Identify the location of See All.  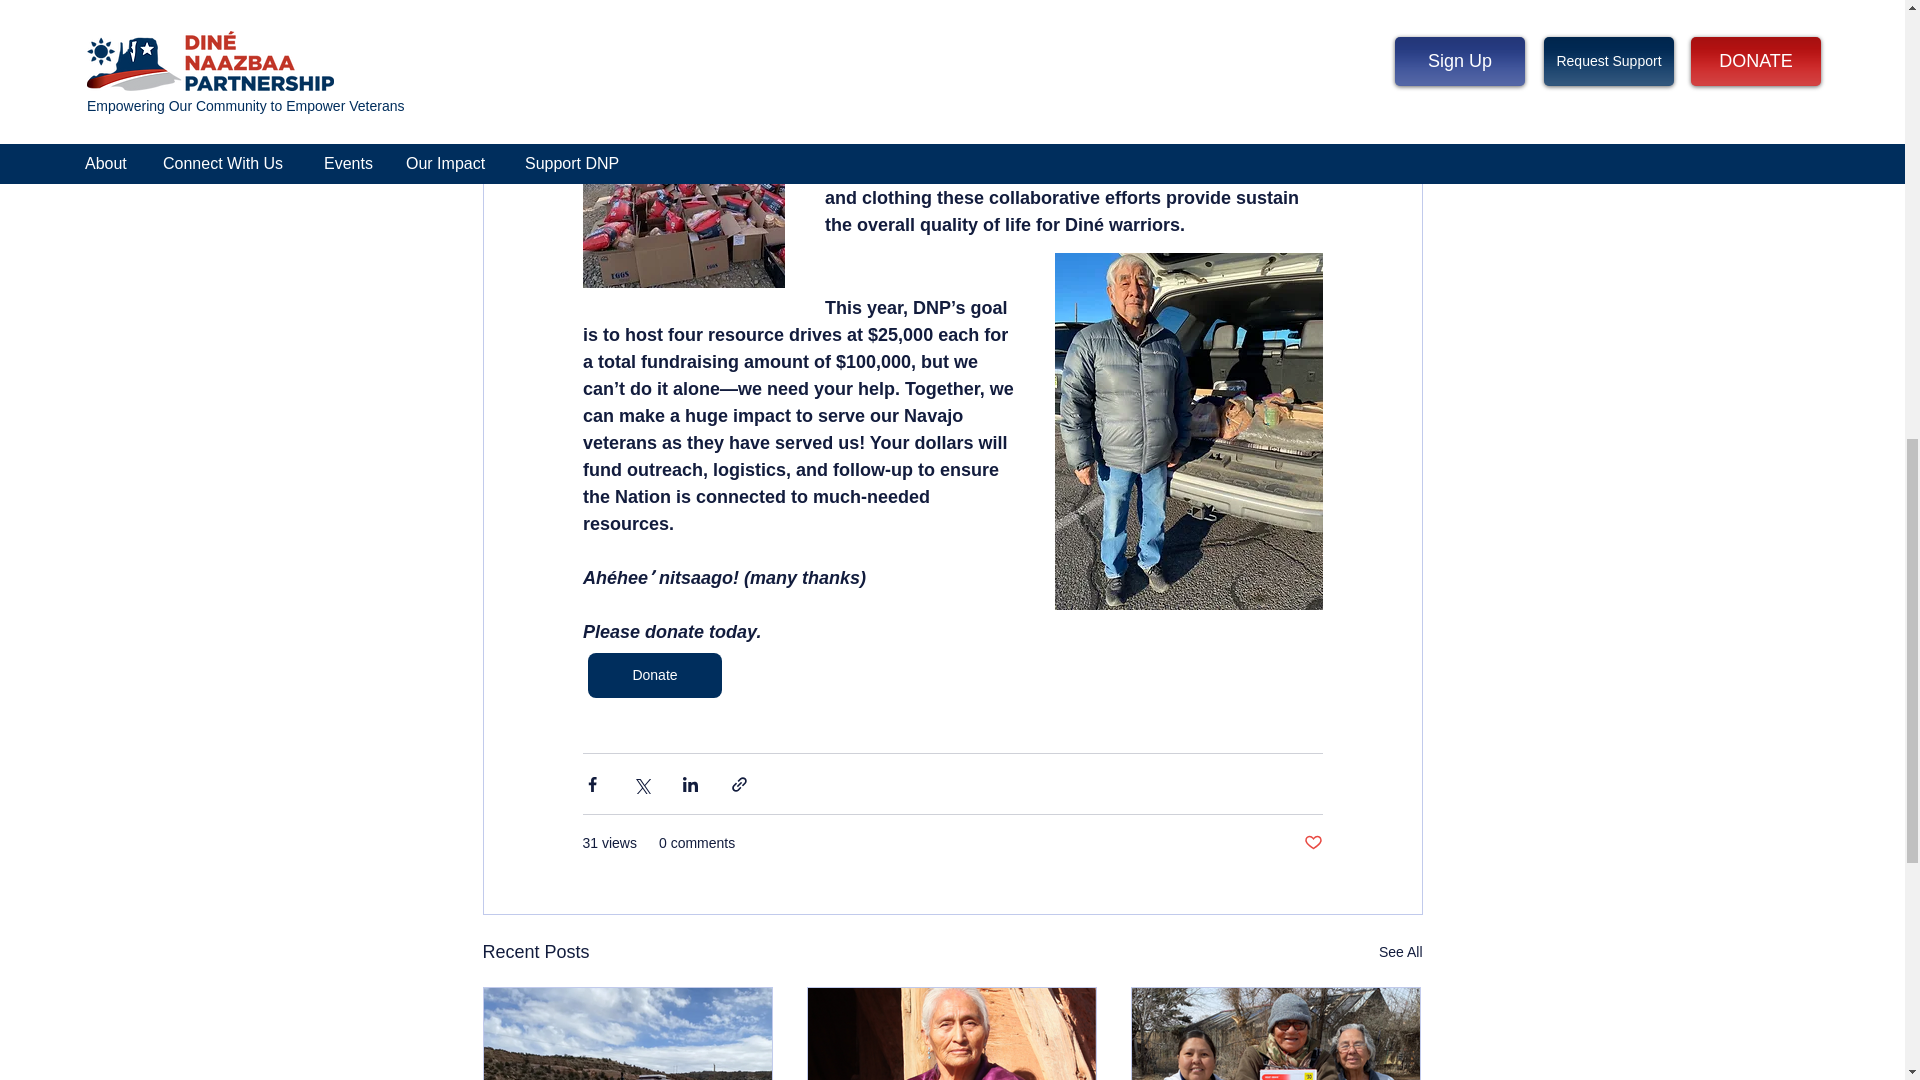
(1400, 952).